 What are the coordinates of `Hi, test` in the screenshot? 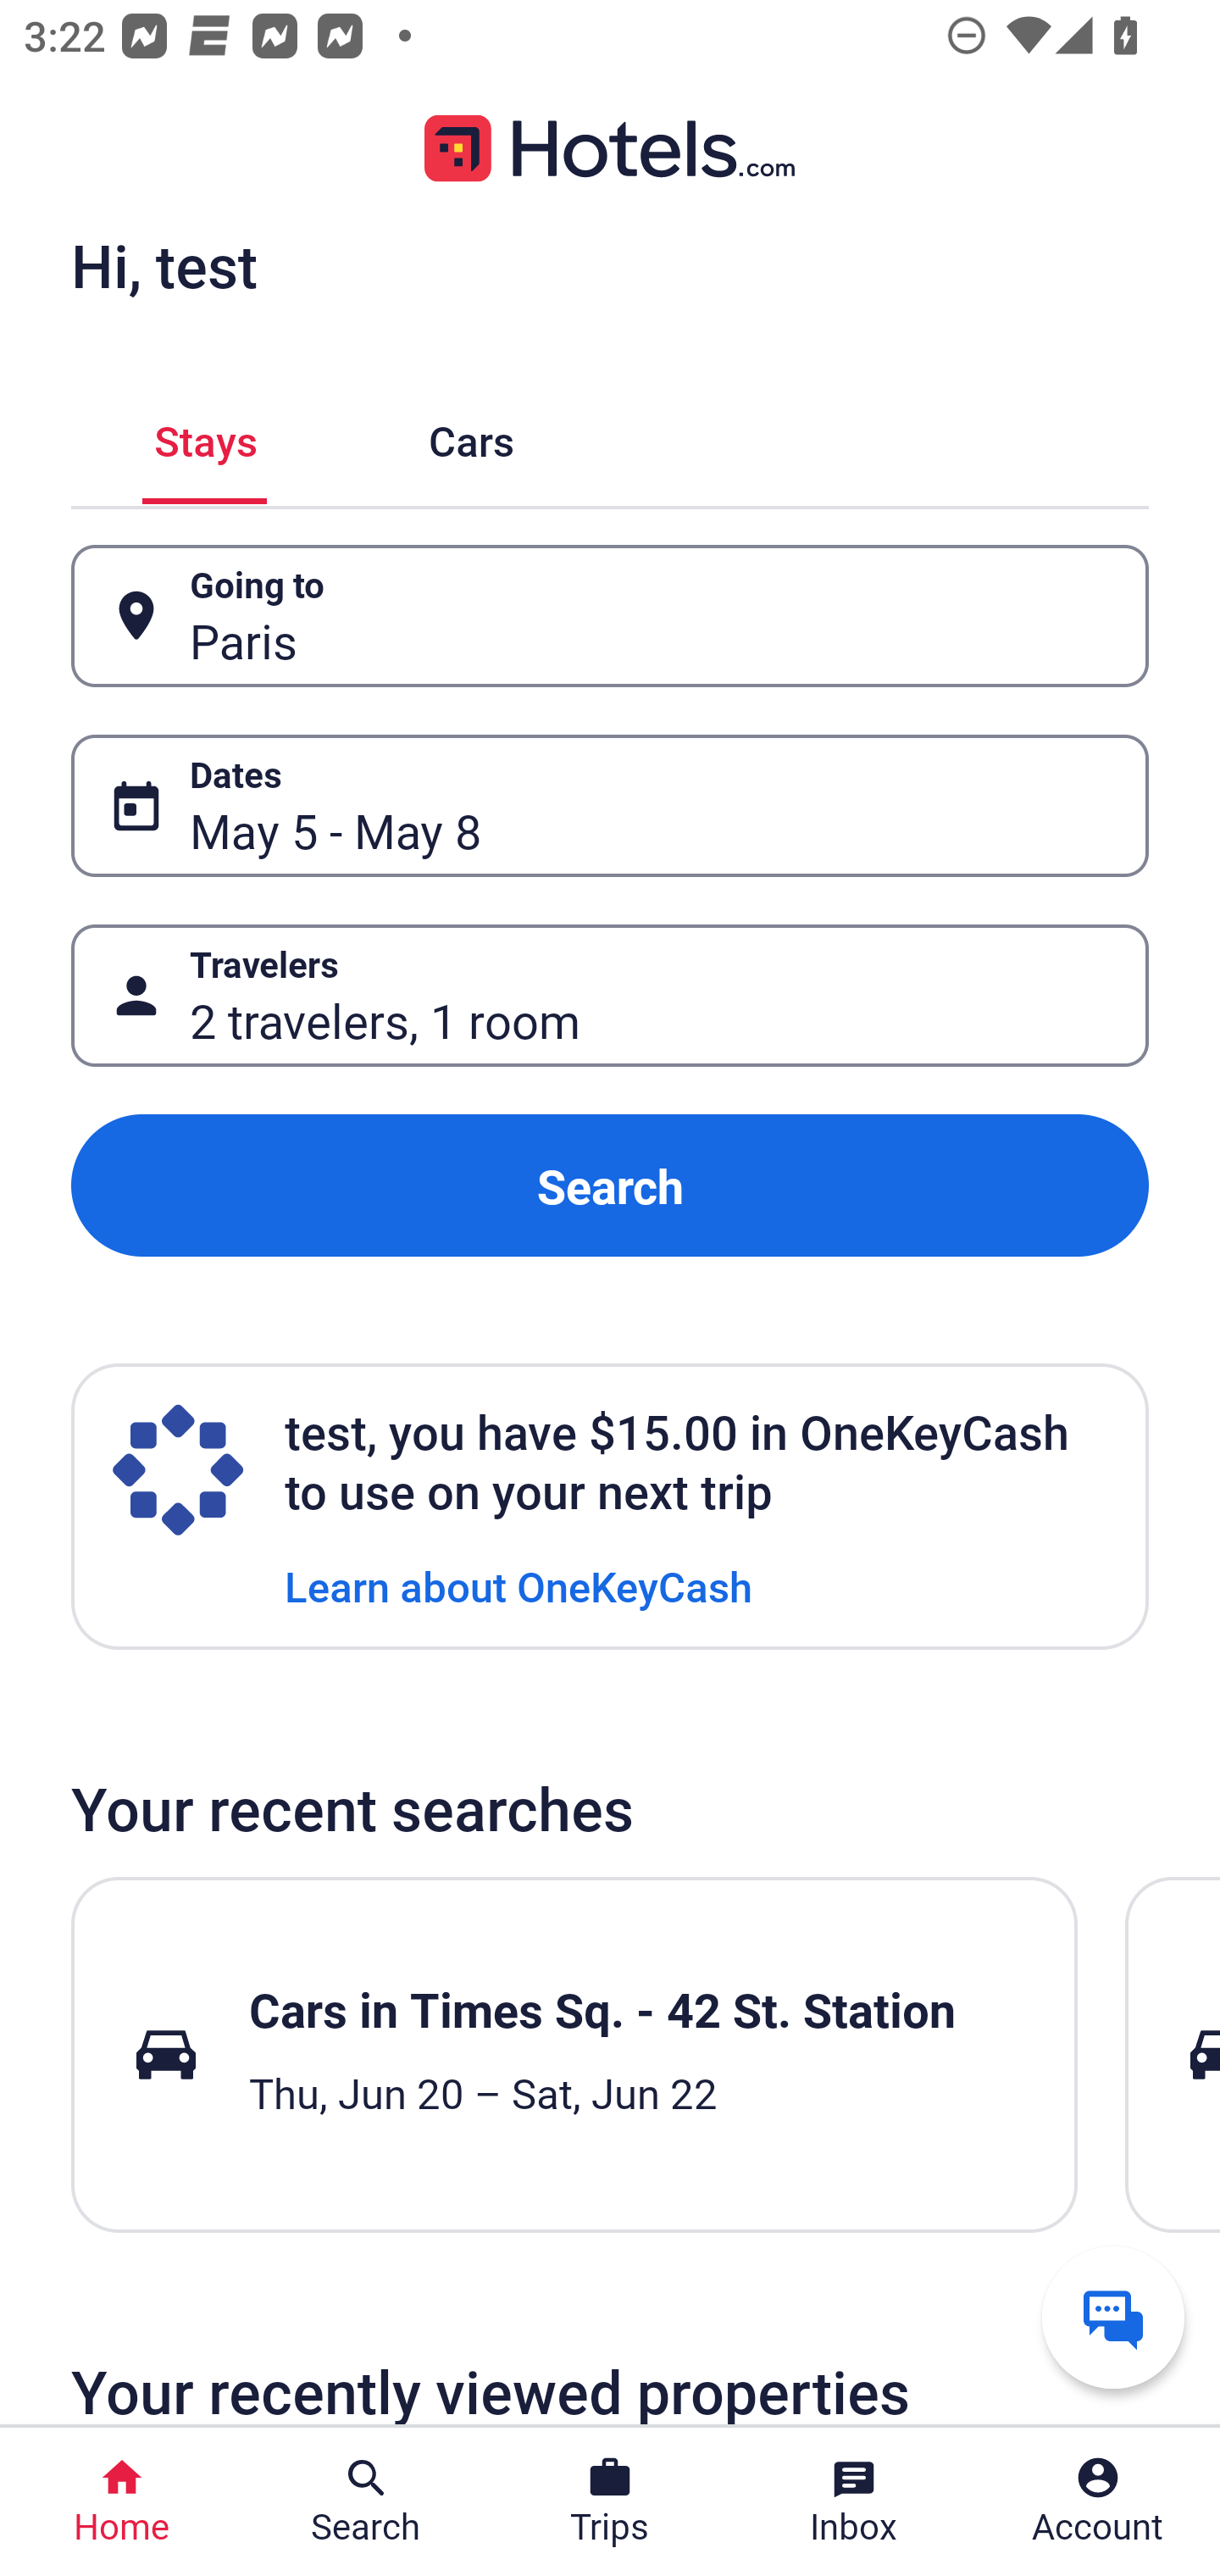 It's located at (164, 265).